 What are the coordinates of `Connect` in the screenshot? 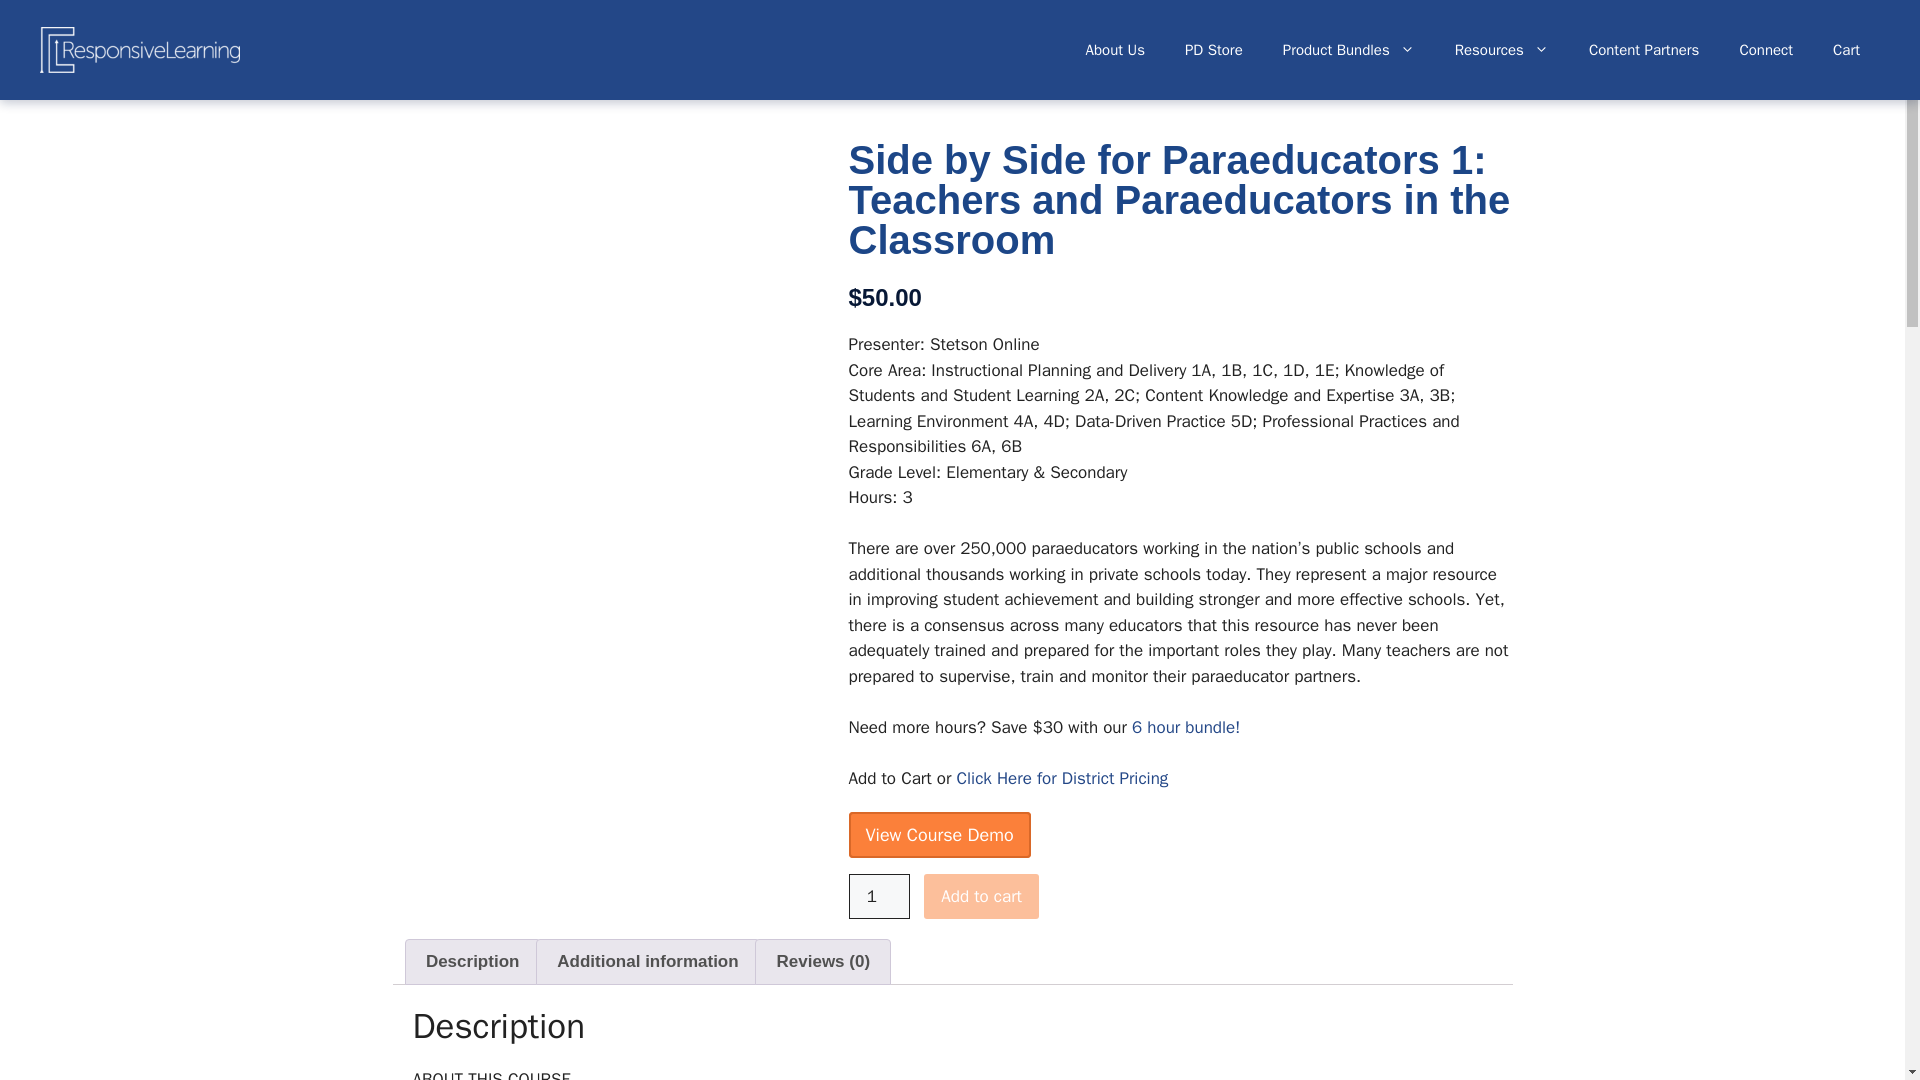 It's located at (1765, 50).